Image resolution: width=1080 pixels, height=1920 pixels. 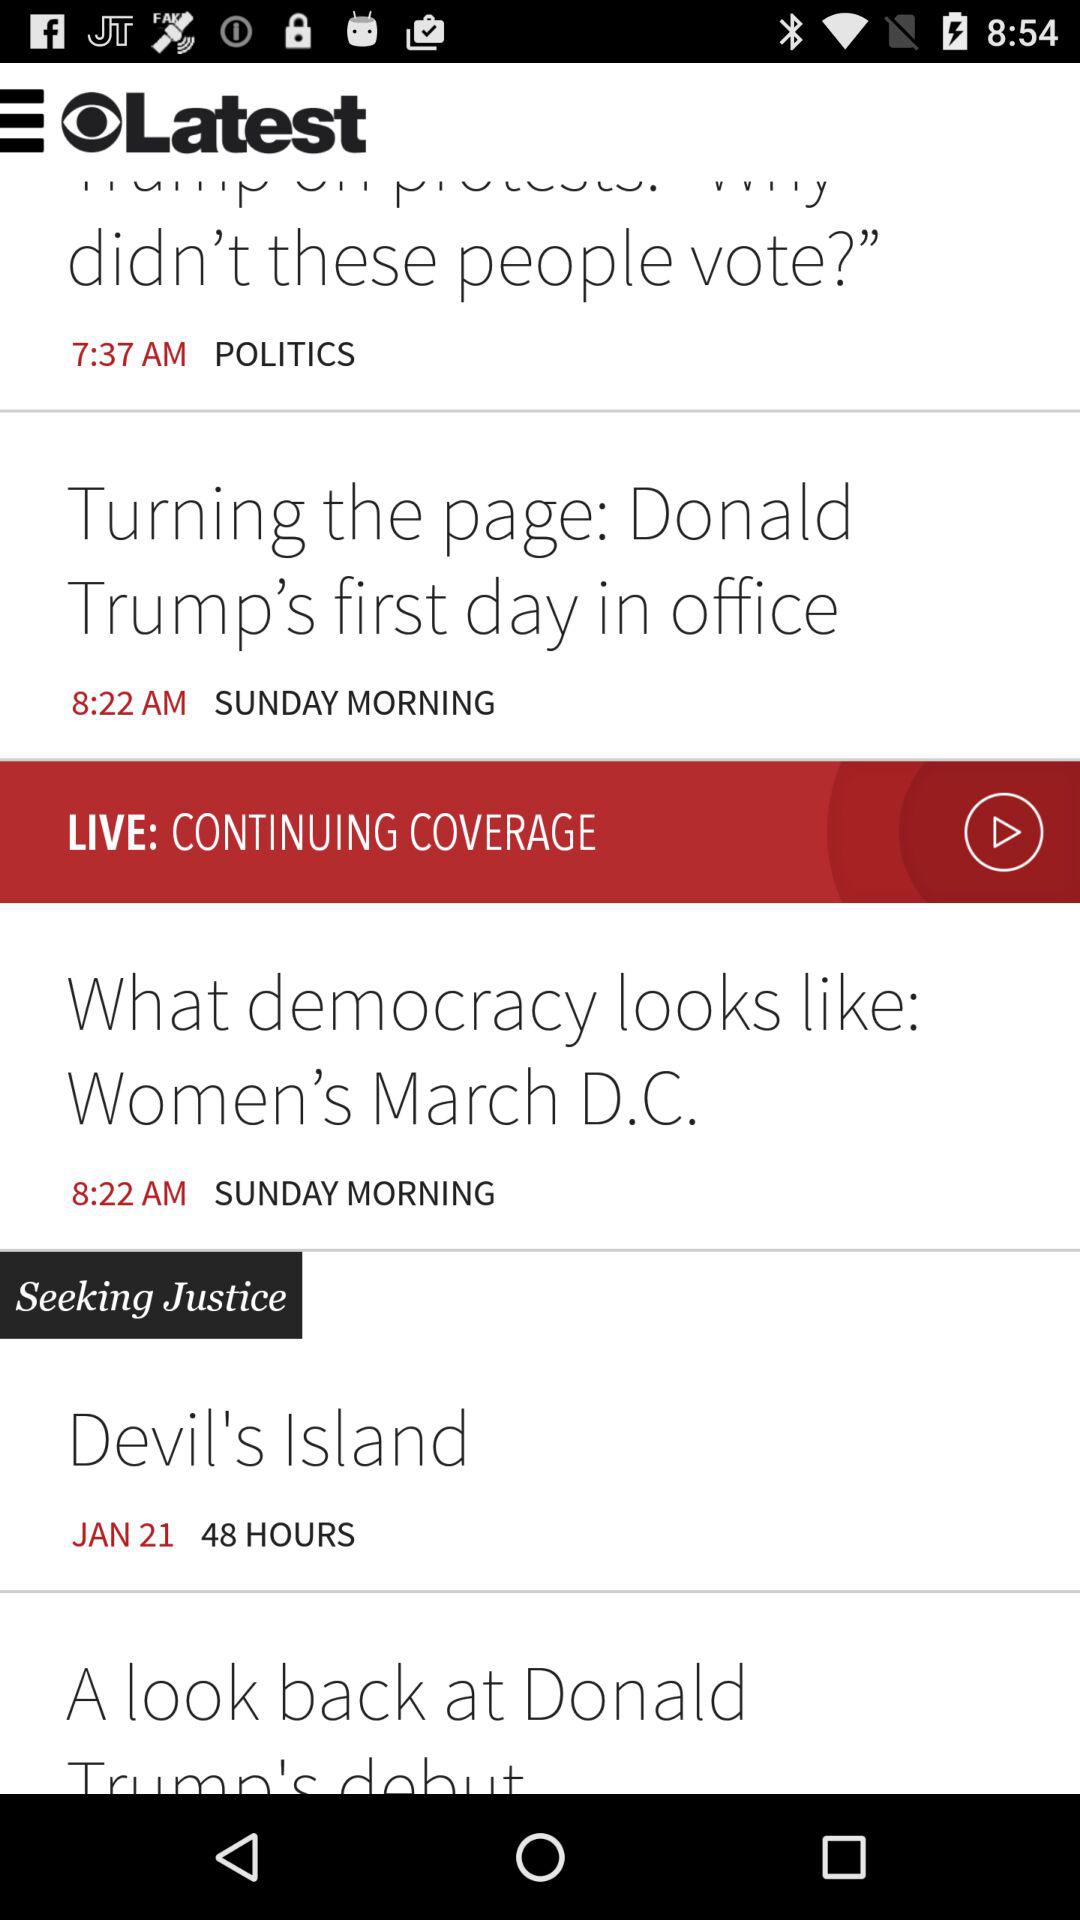 I want to click on menu, so click(x=66, y=118).